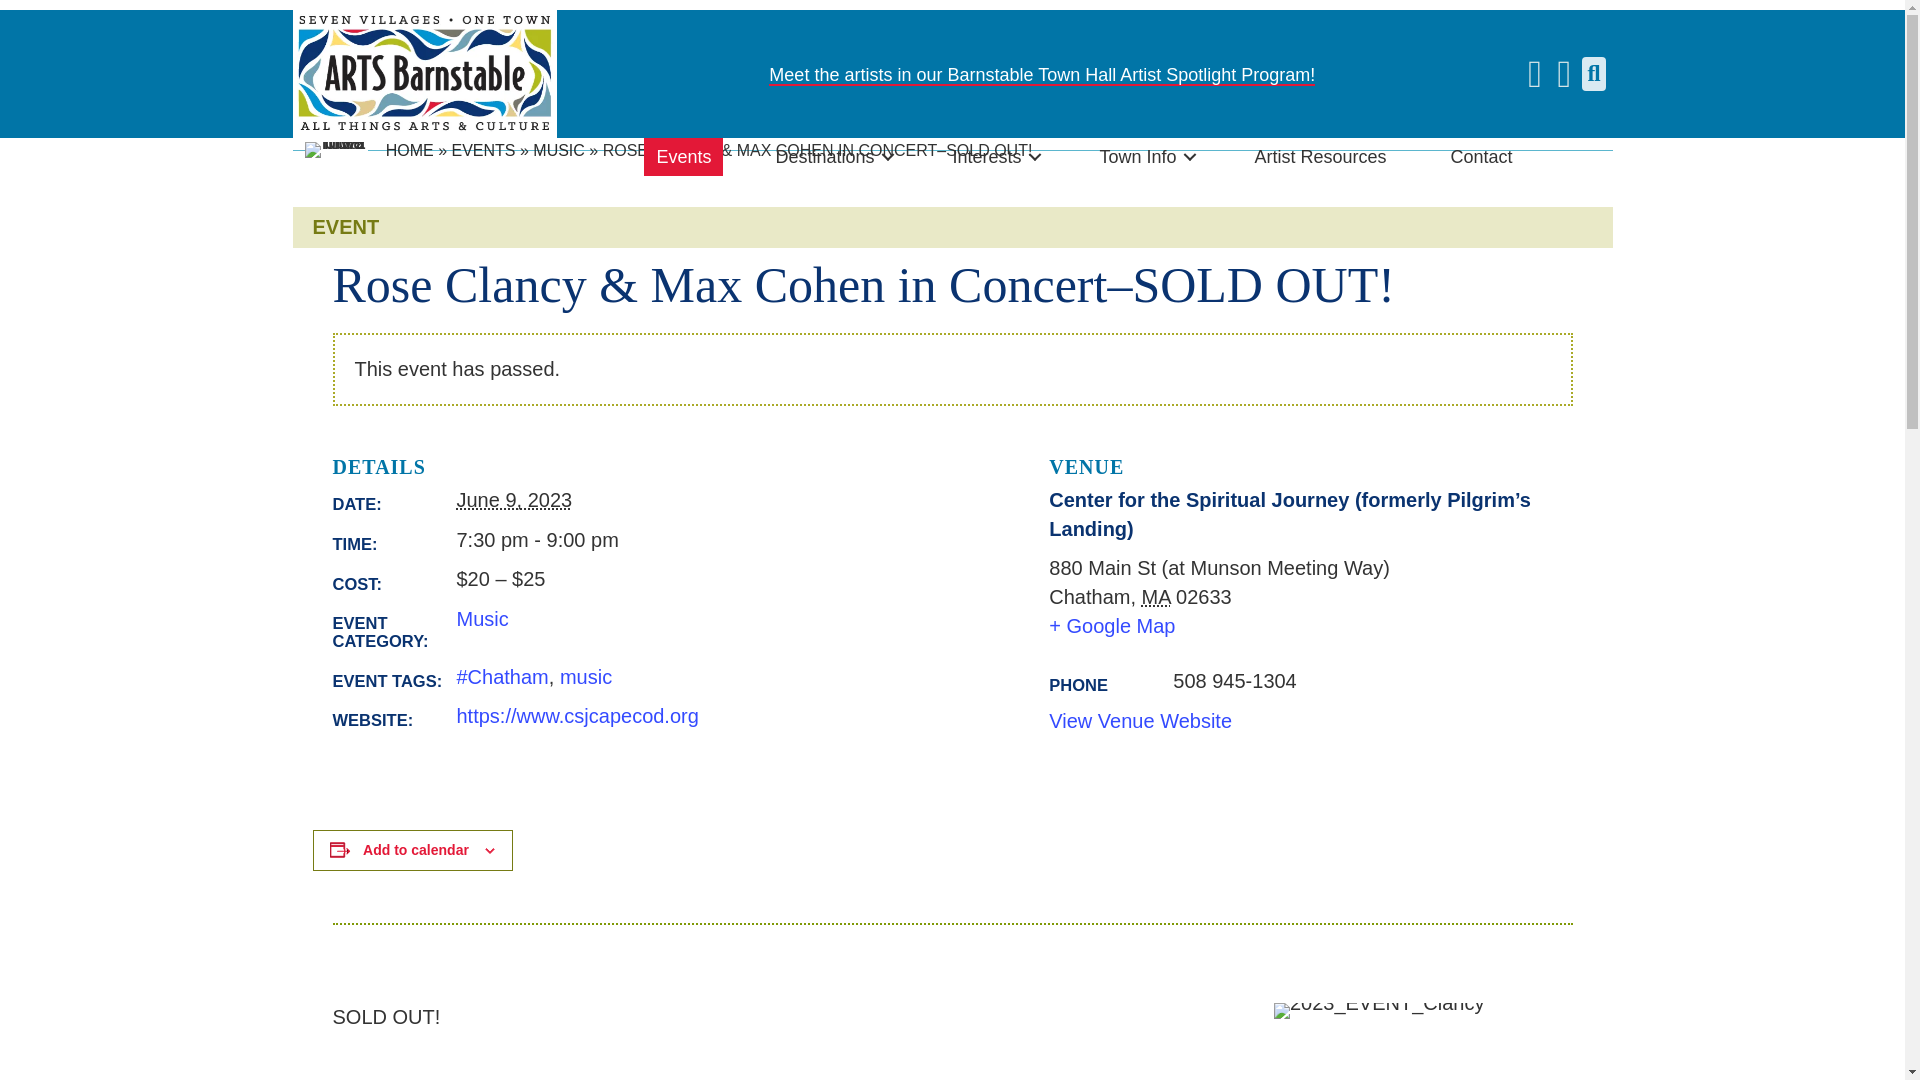 The height and width of the screenshot is (1080, 1920). What do you see at coordinates (1144, 157) in the screenshot?
I see `Town Info` at bounding box center [1144, 157].